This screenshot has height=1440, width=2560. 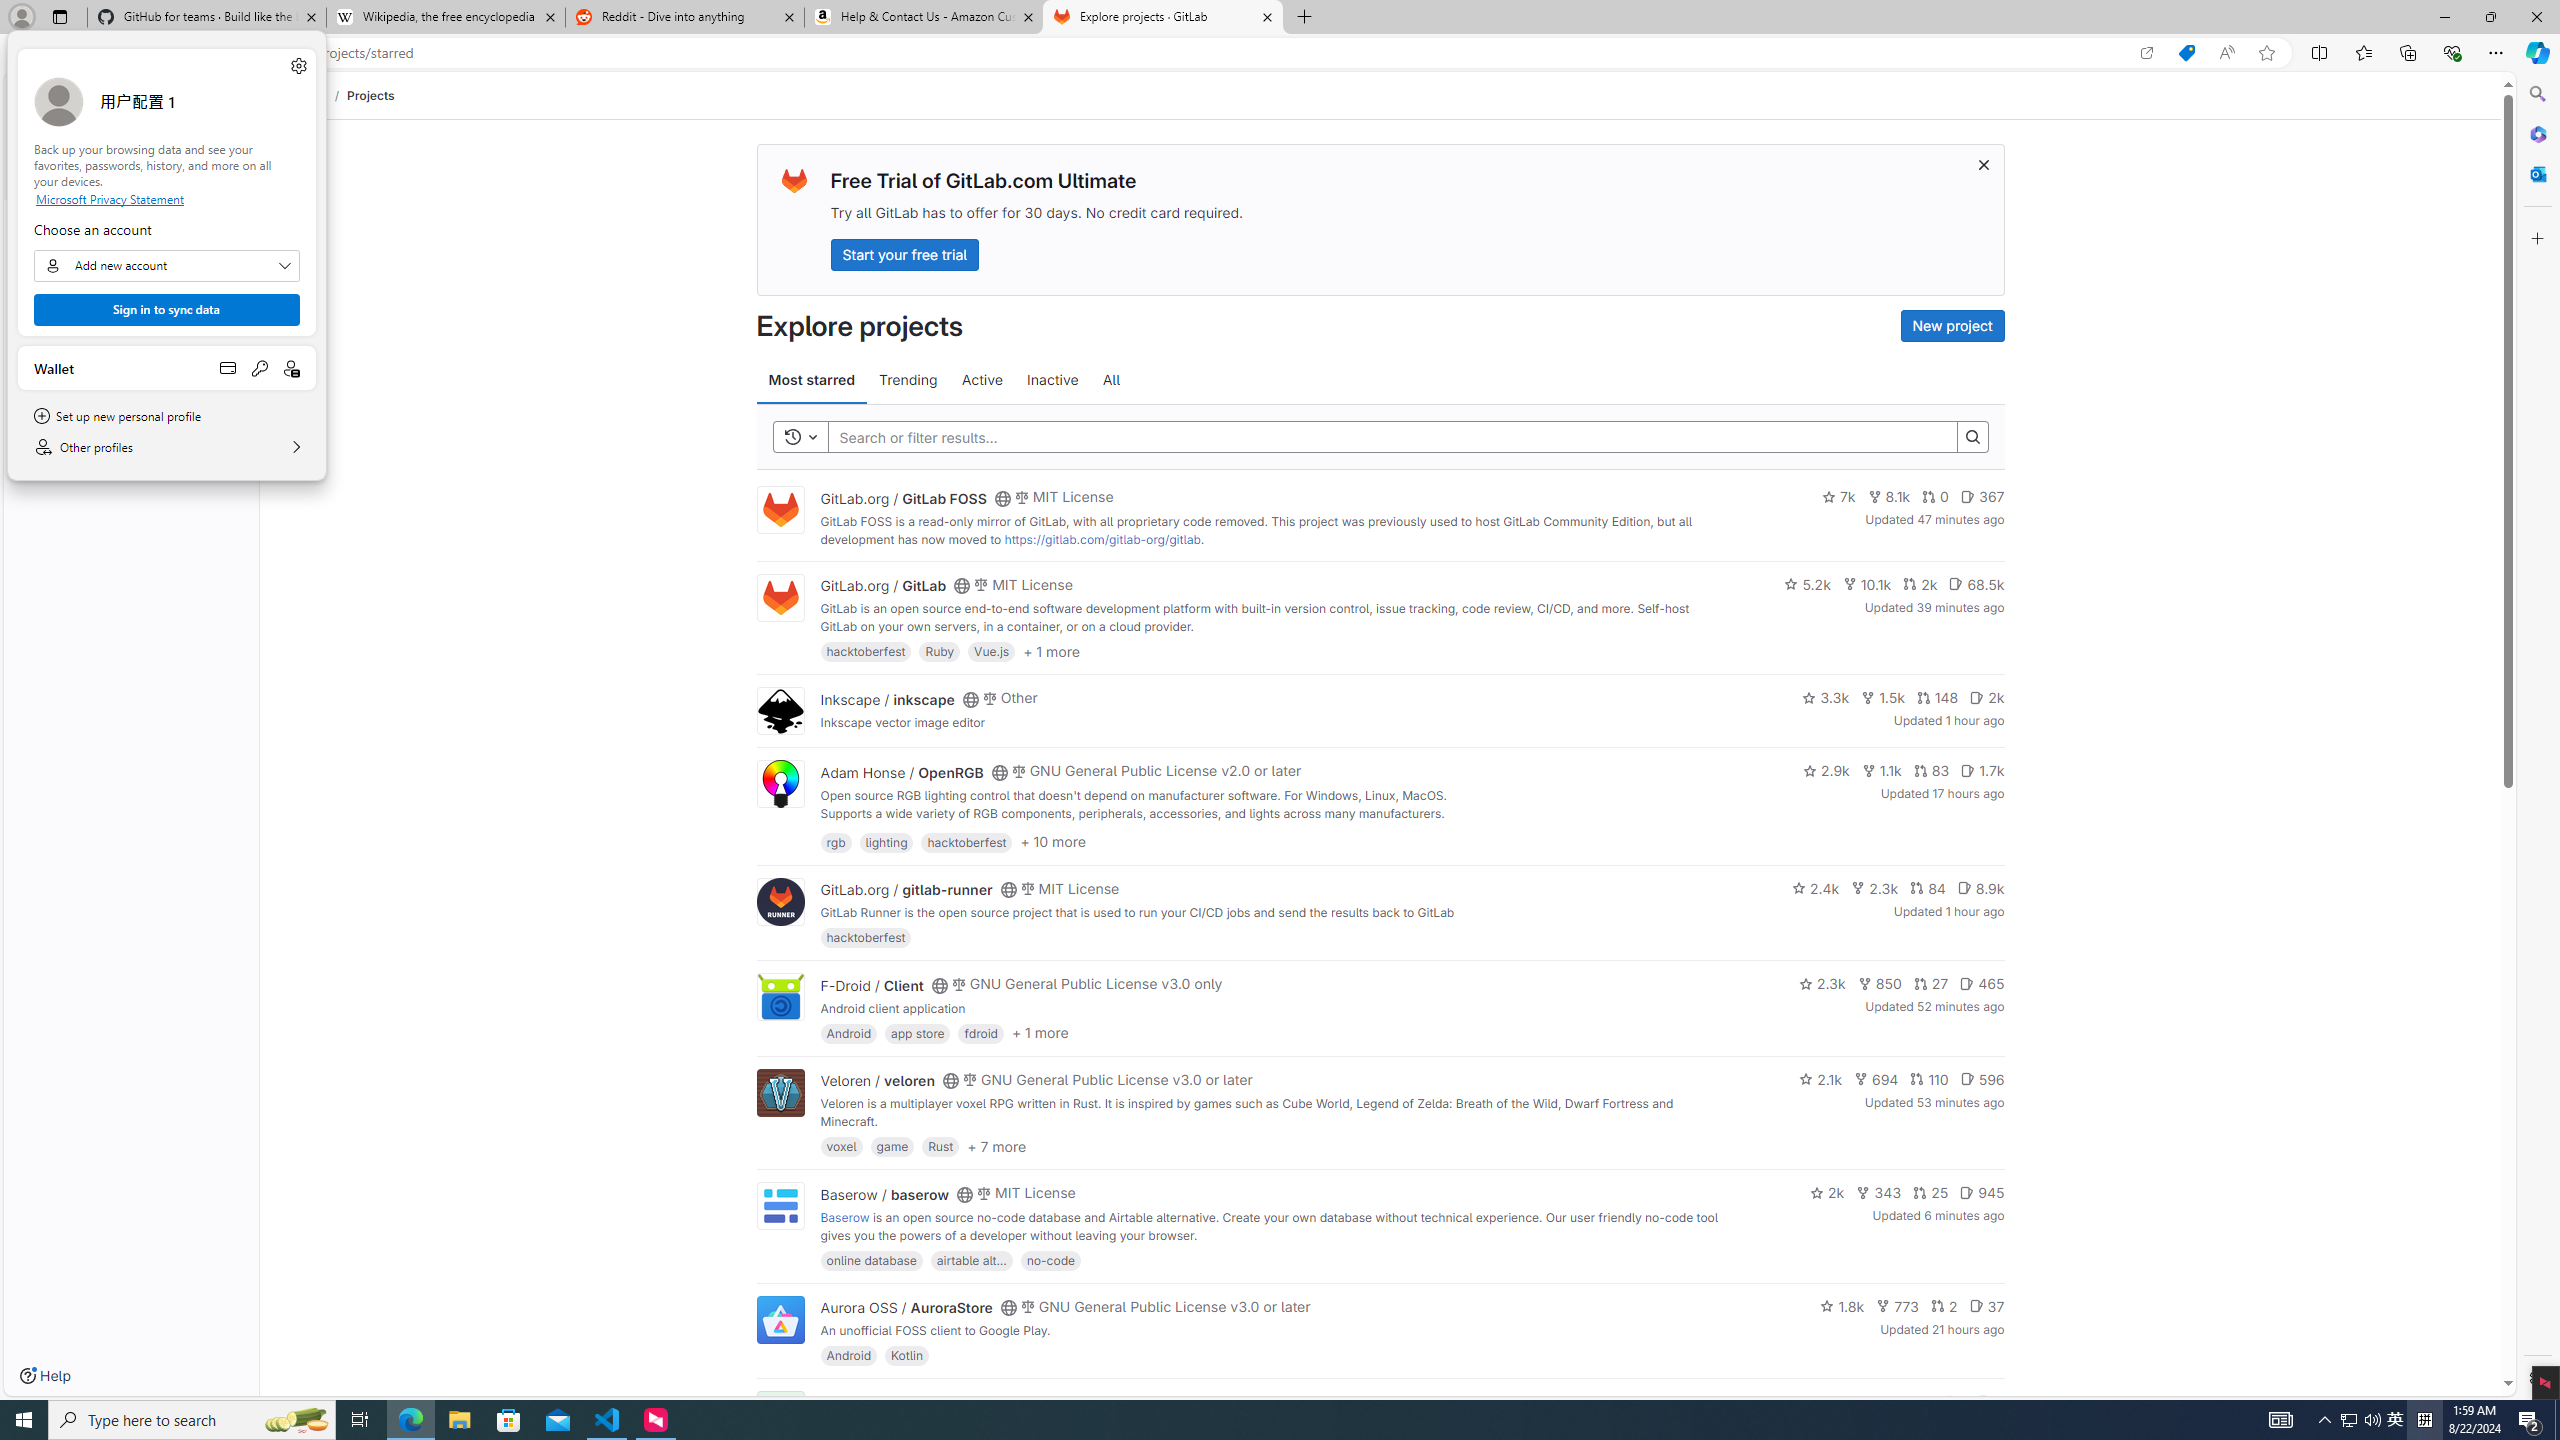 What do you see at coordinates (848, 1355) in the screenshot?
I see `8.1k` at bounding box center [848, 1355].